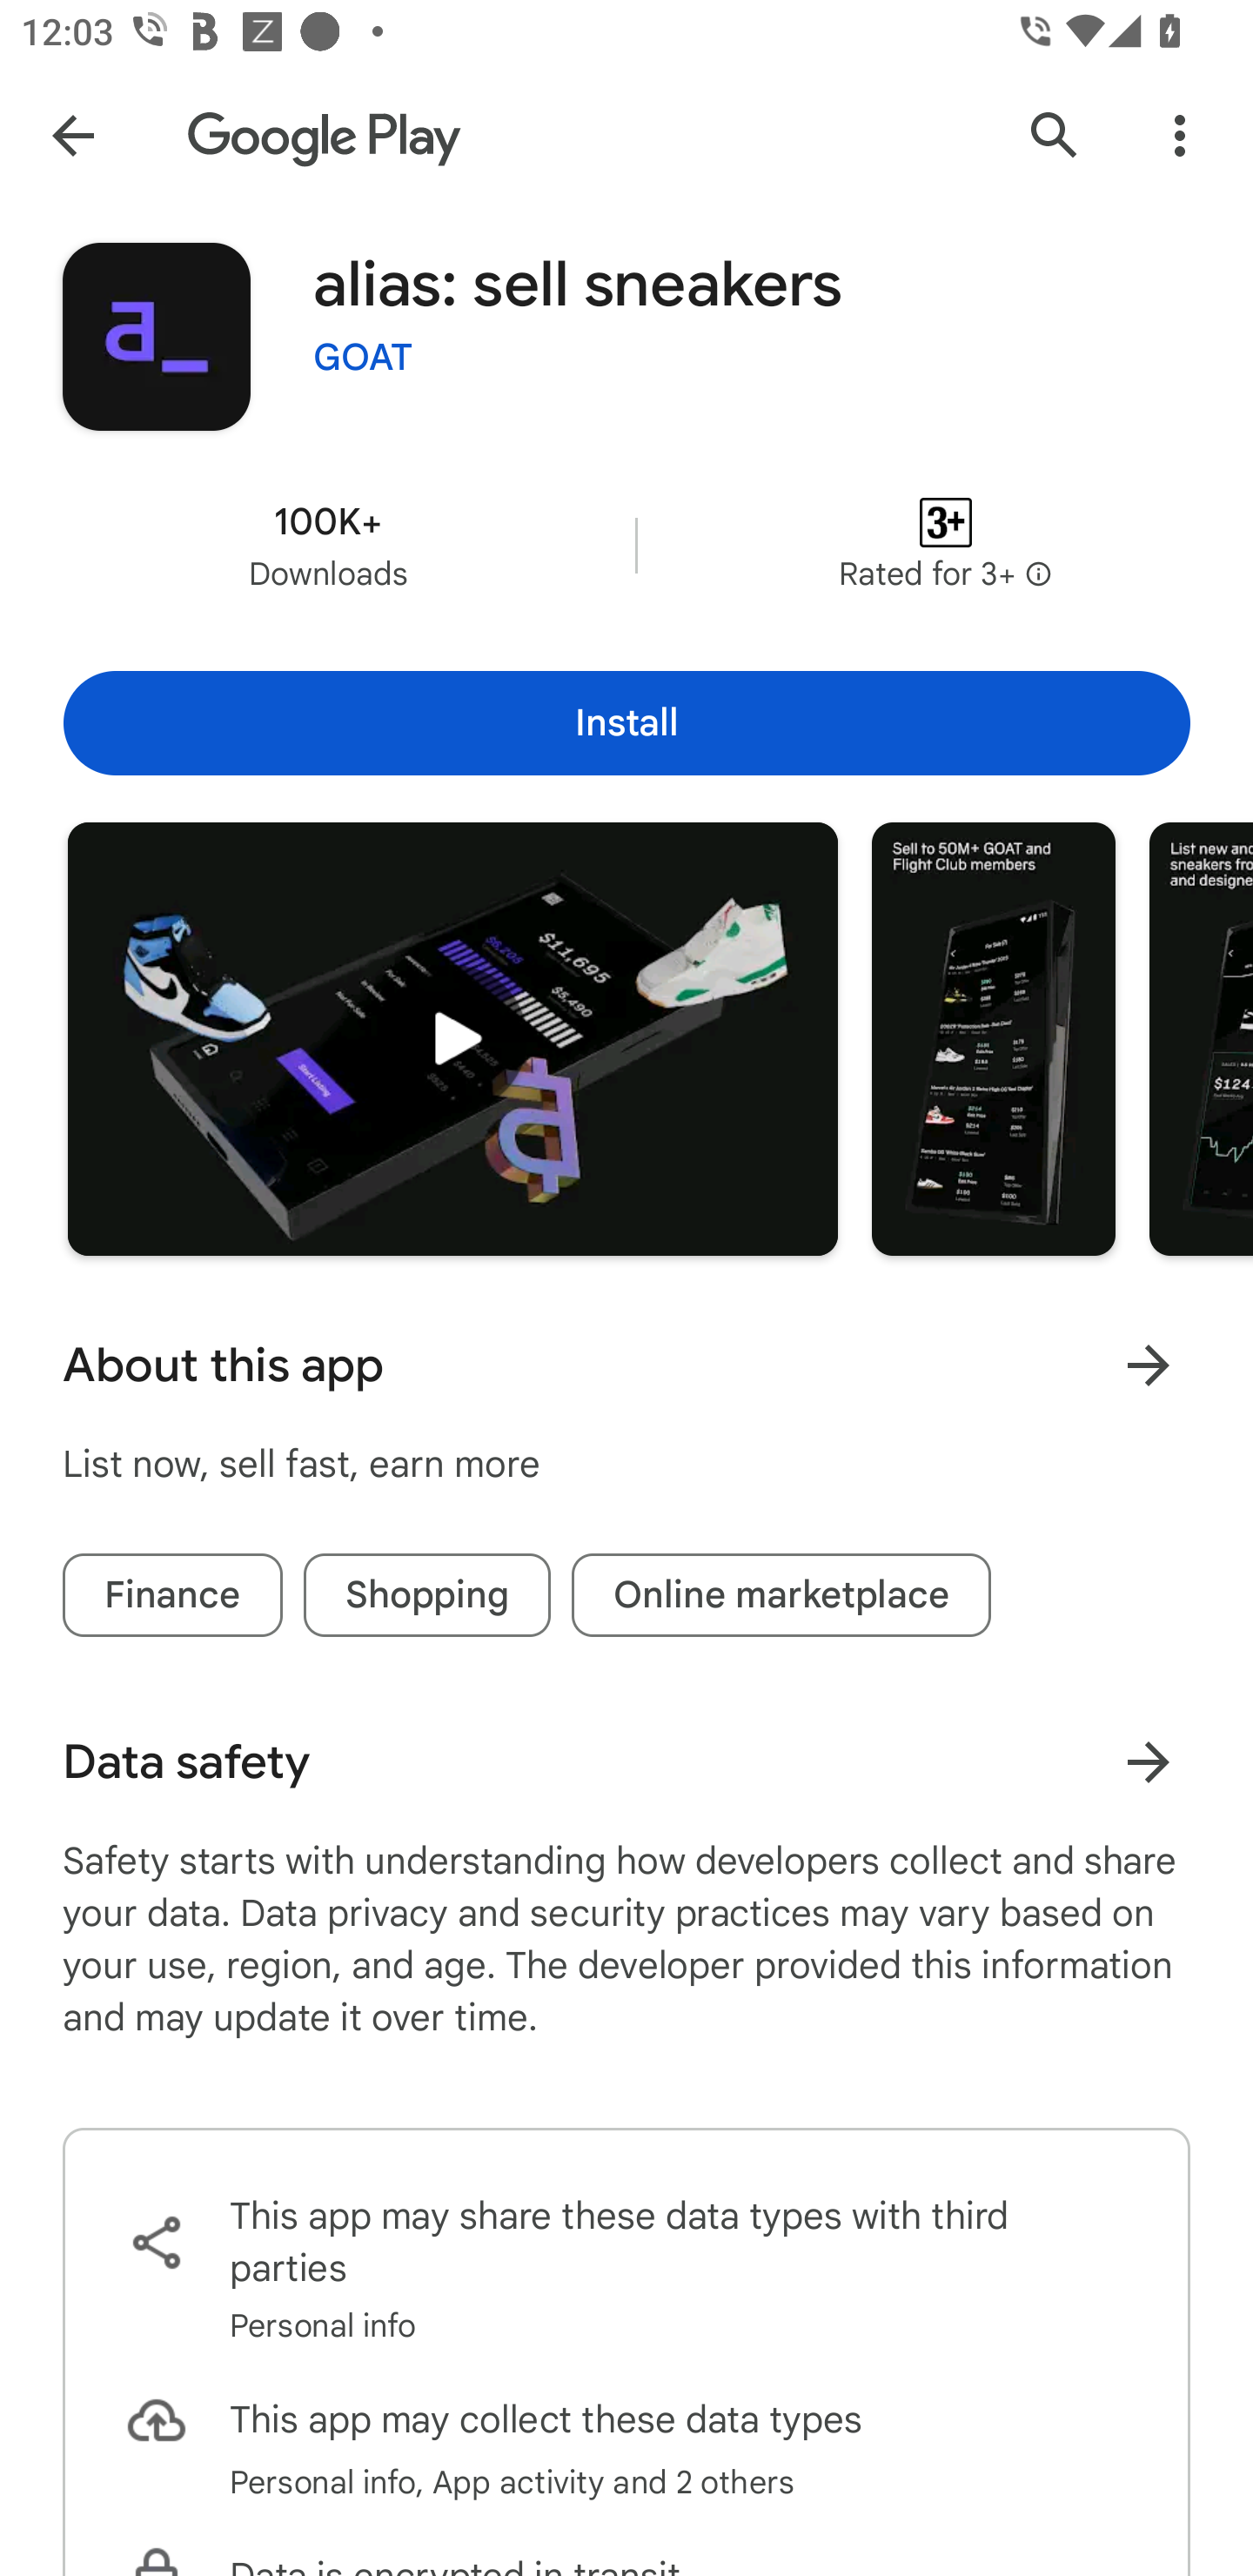  Describe the element at coordinates (452, 1039) in the screenshot. I see `Play trailer for "alias: sell sneakers"` at that location.